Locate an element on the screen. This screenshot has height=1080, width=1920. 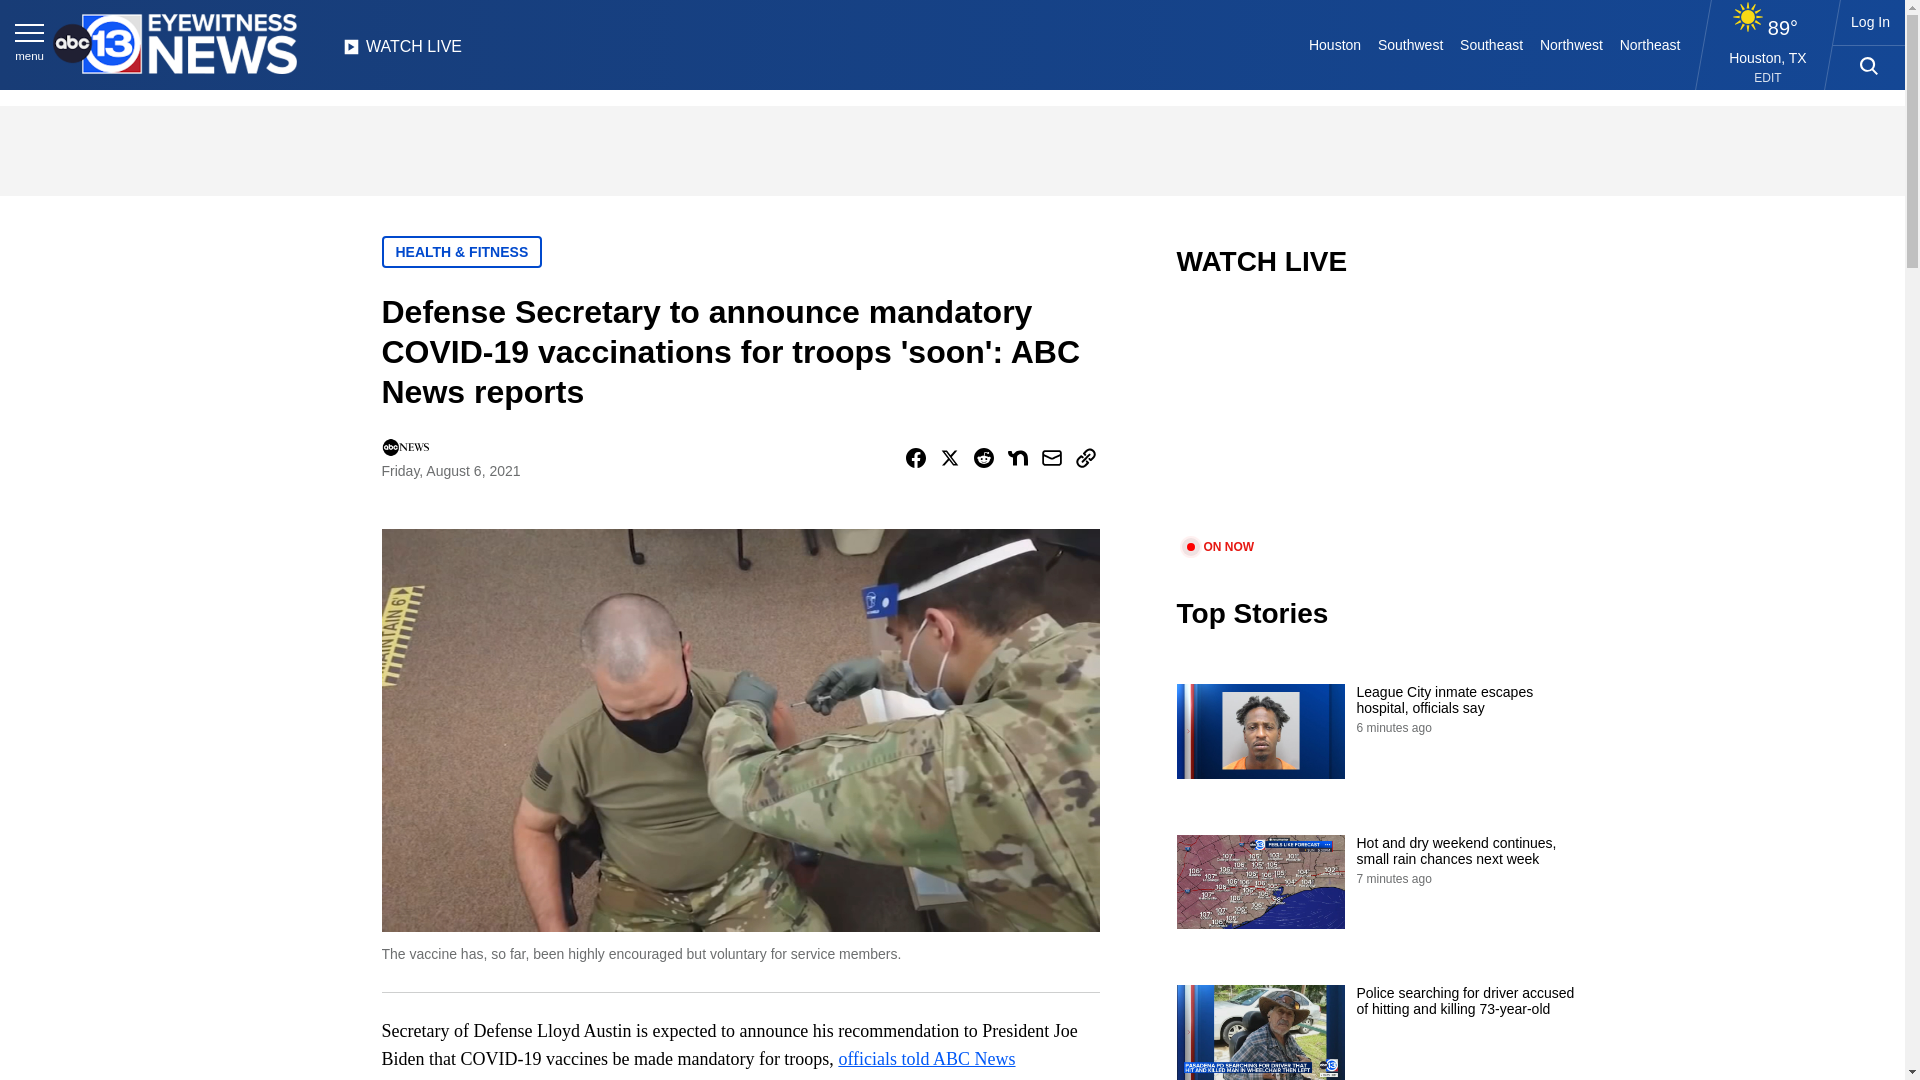
Northwest is located at coordinates (1572, 44).